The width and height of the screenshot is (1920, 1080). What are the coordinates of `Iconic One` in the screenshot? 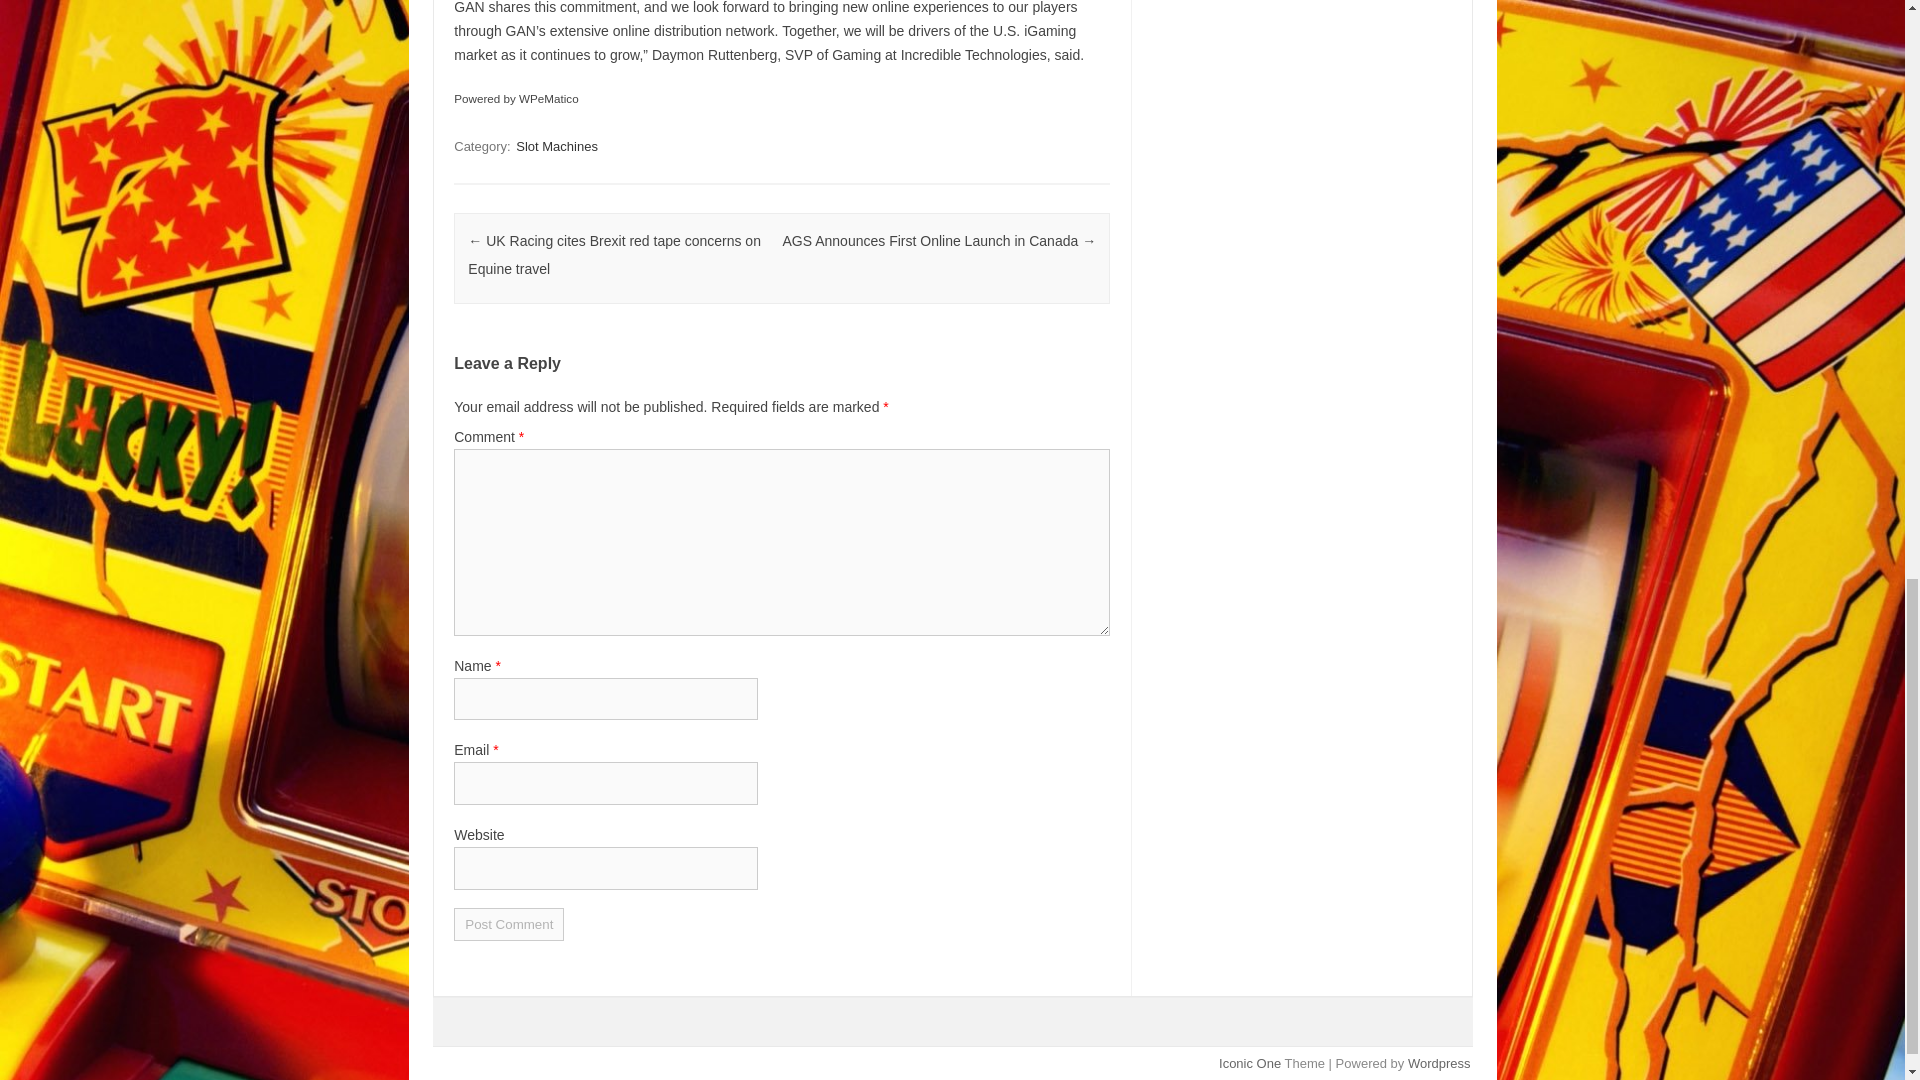 It's located at (1250, 1064).